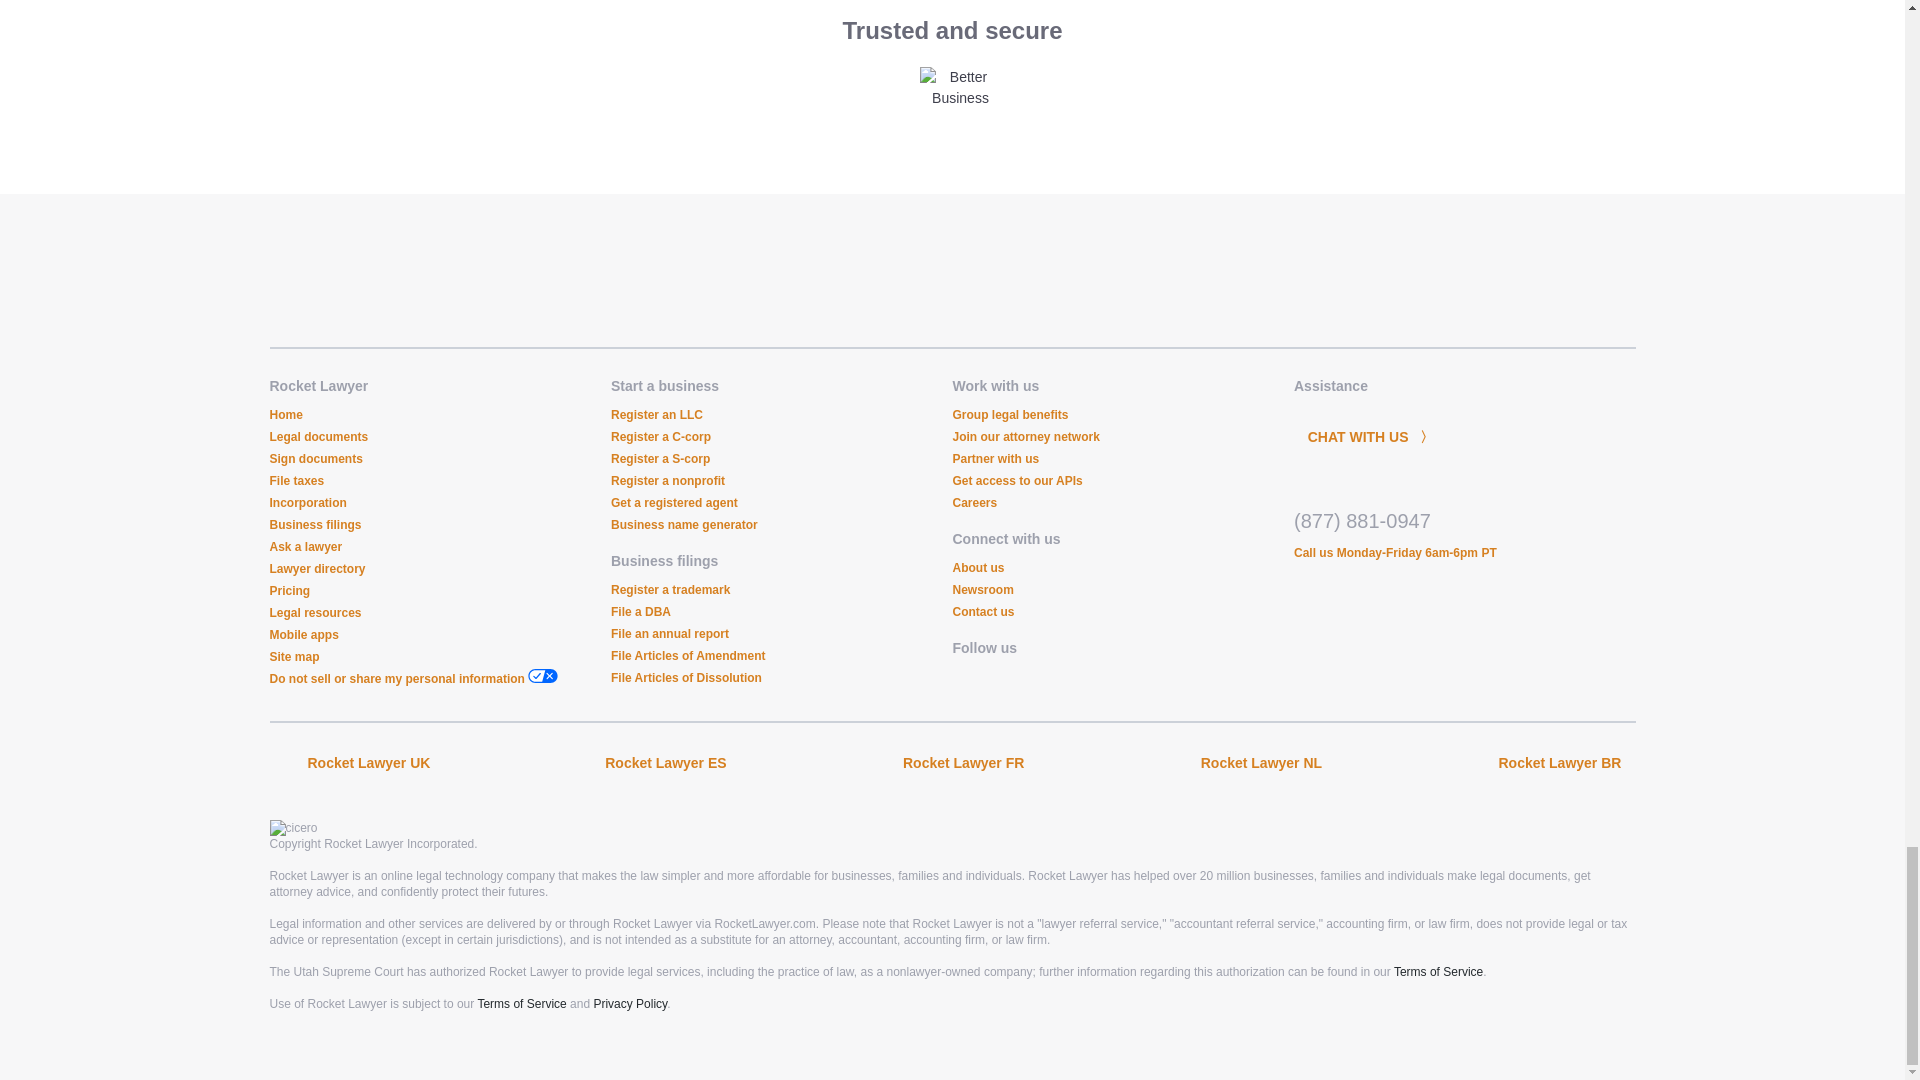 The width and height of the screenshot is (1920, 1080). What do you see at coordinates (318, 568) in the screenshot?
I see `Lawyer directory` at bounding box center [318, 568].